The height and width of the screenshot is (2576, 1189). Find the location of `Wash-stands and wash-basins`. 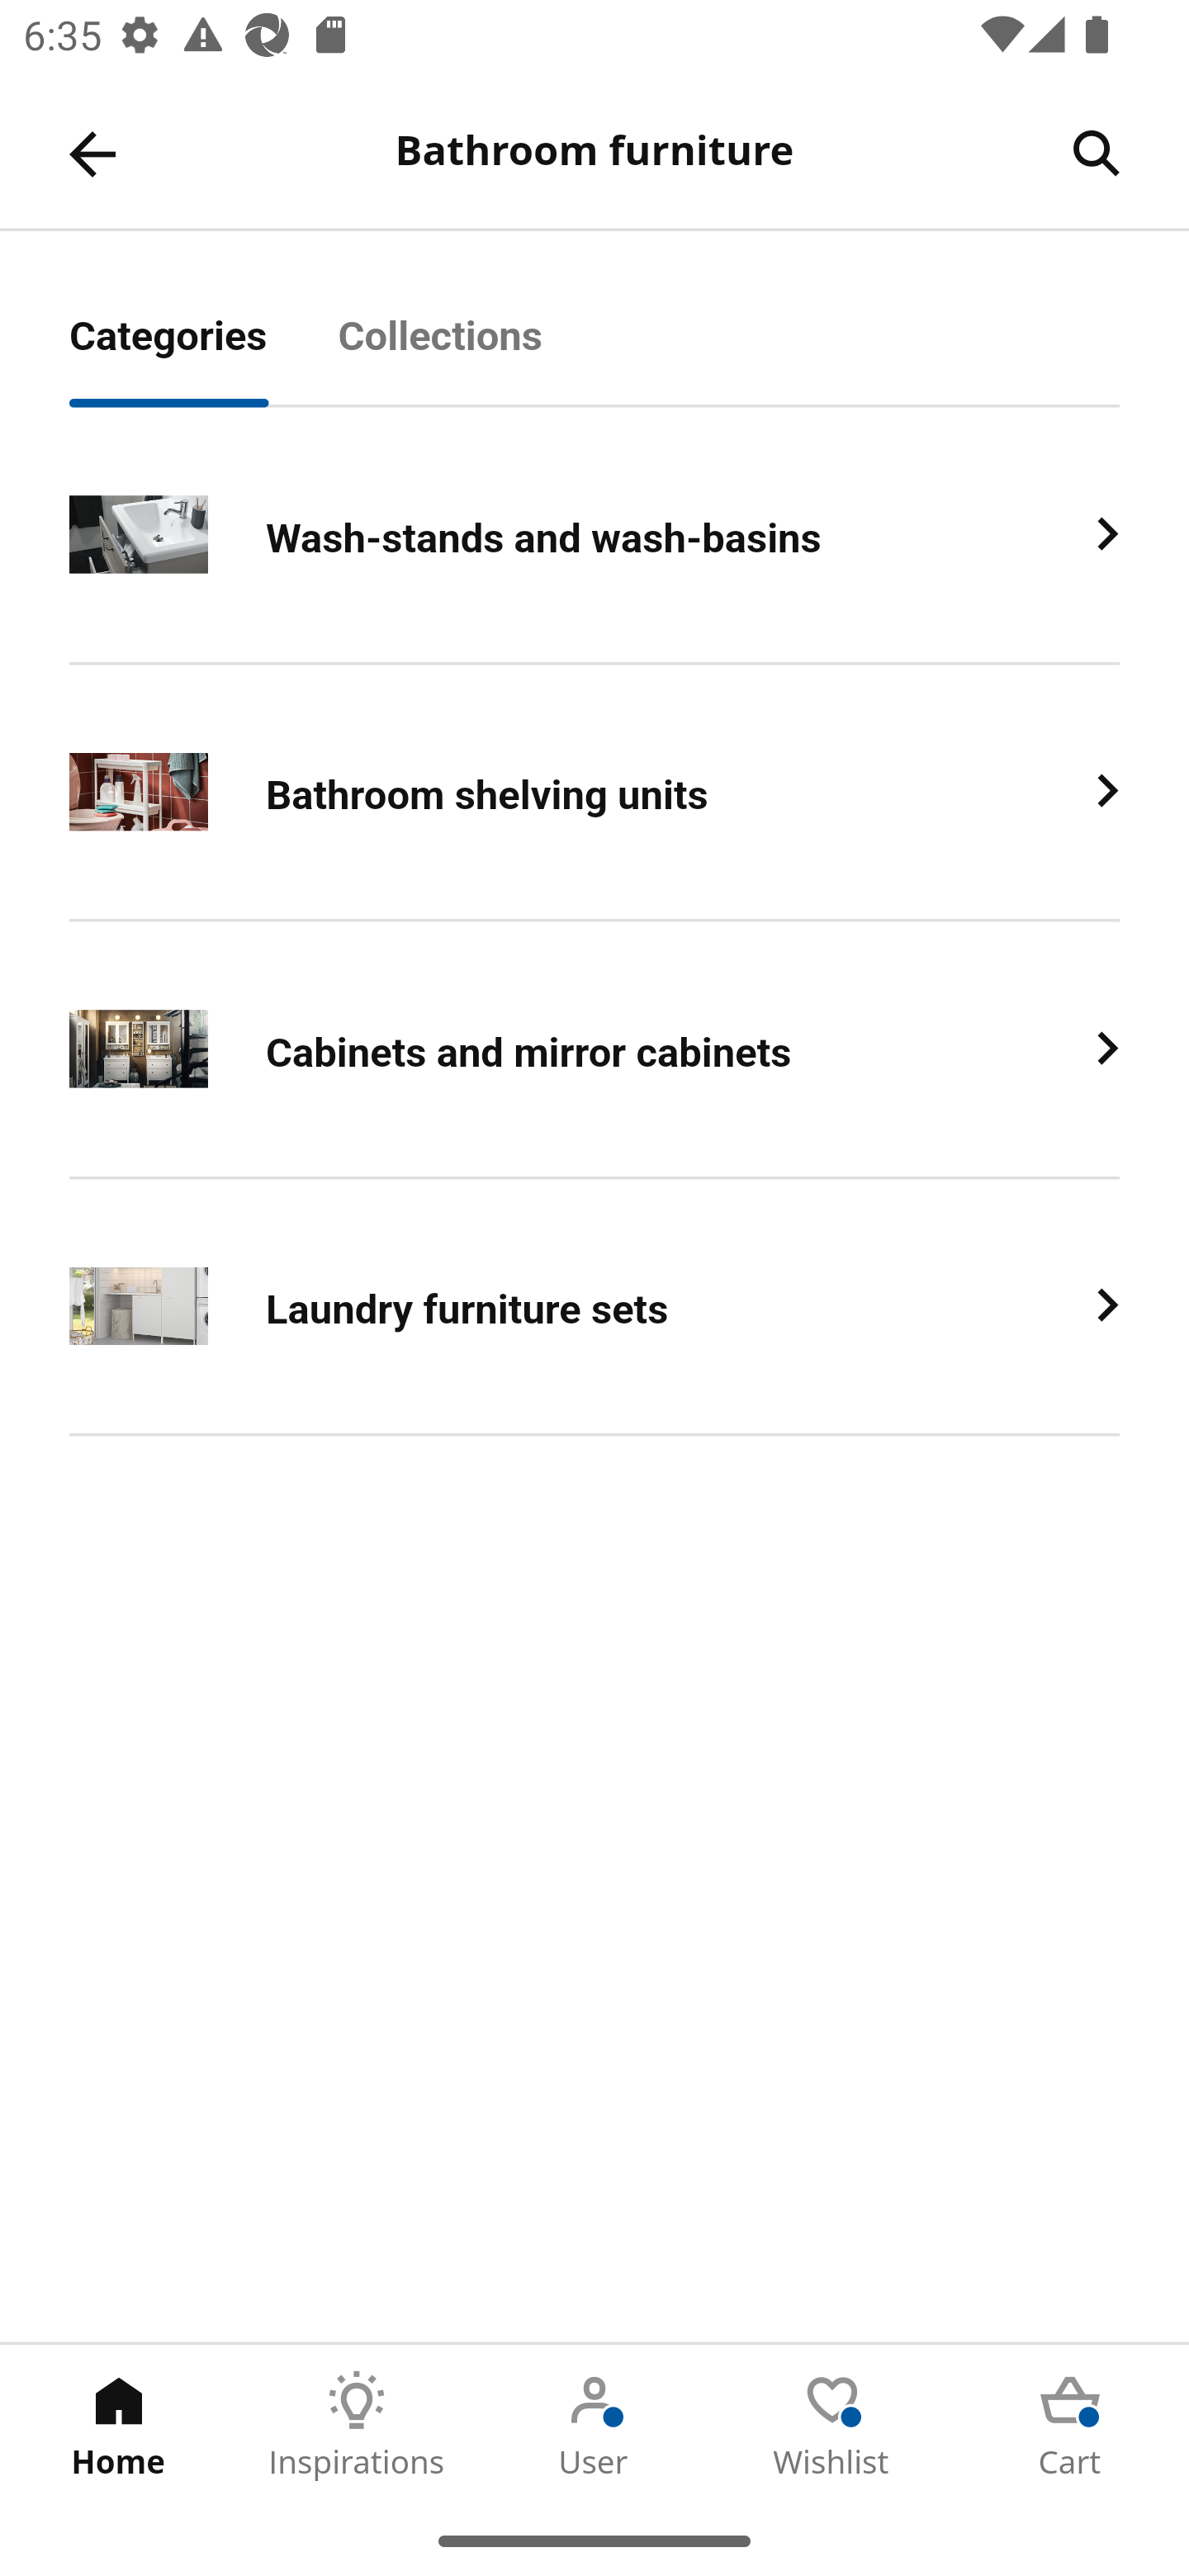

Wash-stands and wash-basins is located at coordinates (594, 535).